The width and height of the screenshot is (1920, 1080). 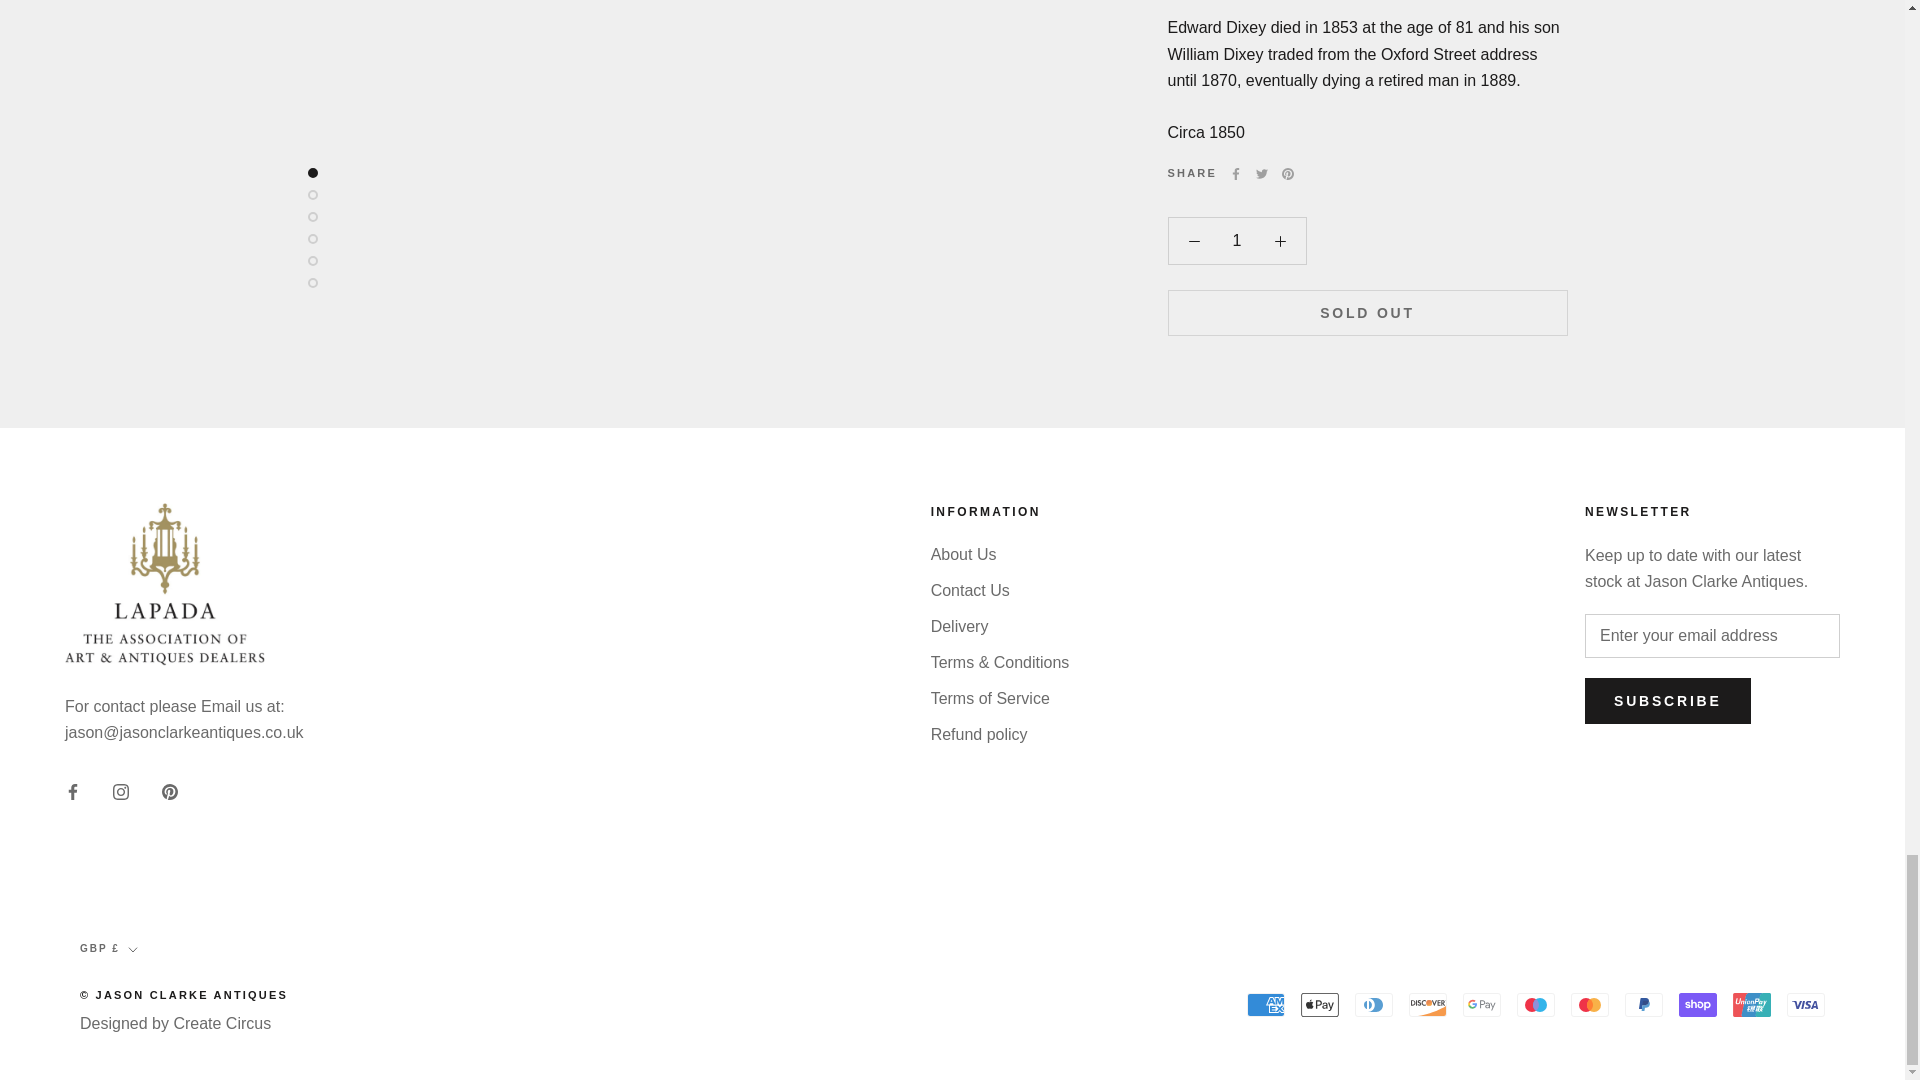 I want to click on Shop Pay, so click(x=1697, y=1004).